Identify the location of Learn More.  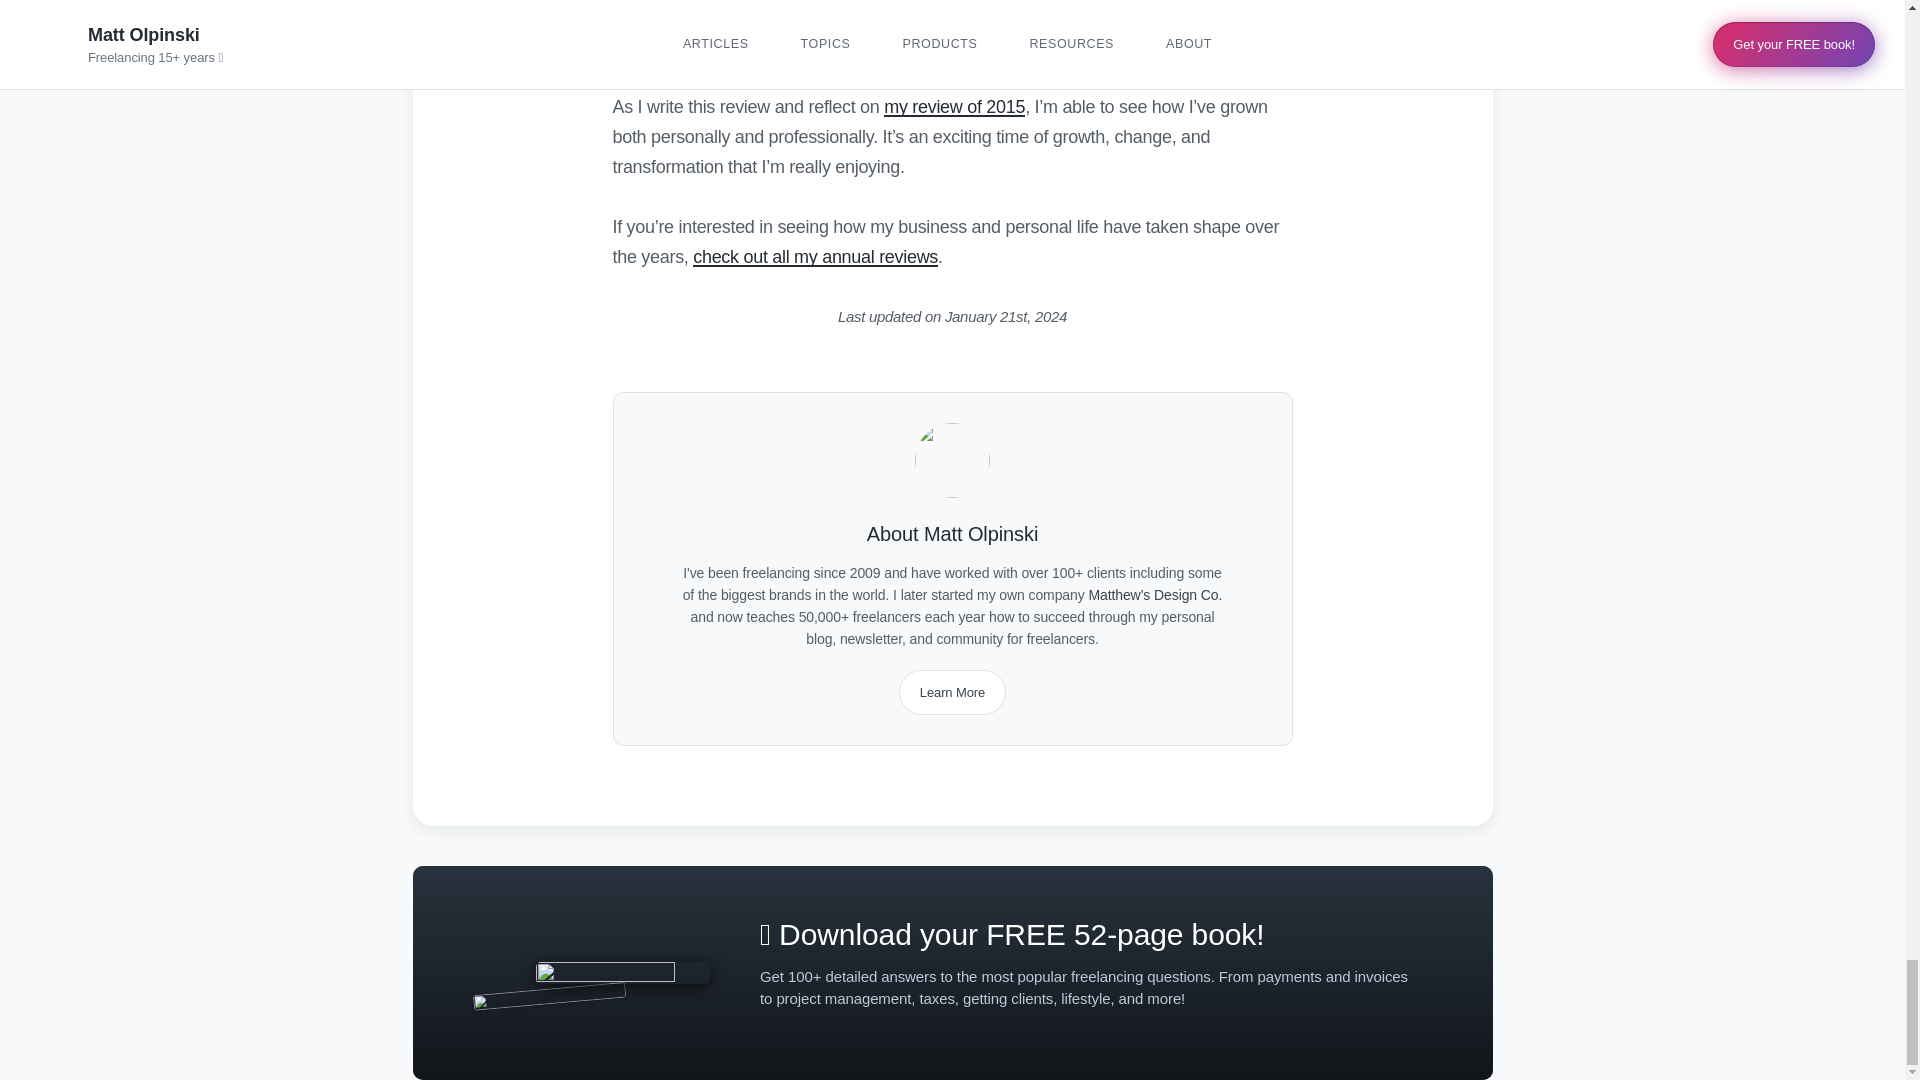
(952, 692).